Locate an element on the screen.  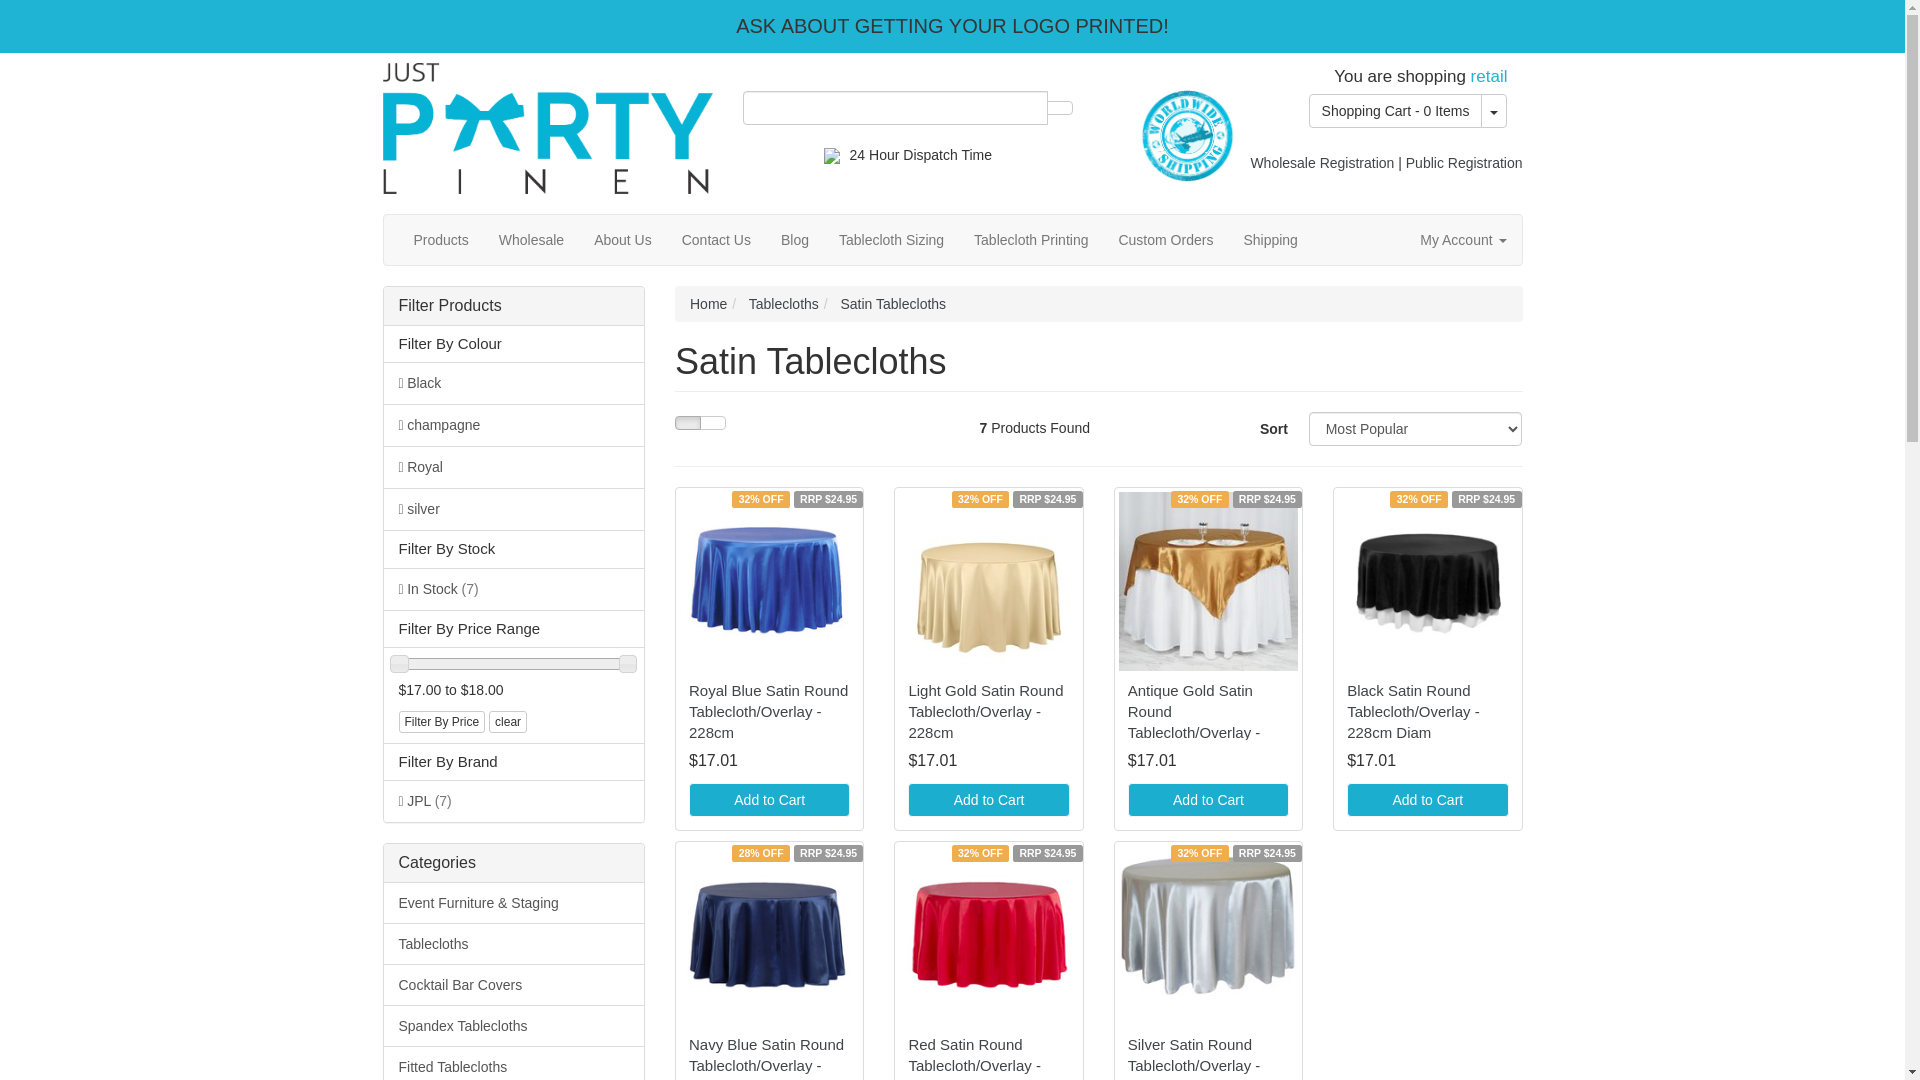
Filter Products is located at coordinates (514, 306).